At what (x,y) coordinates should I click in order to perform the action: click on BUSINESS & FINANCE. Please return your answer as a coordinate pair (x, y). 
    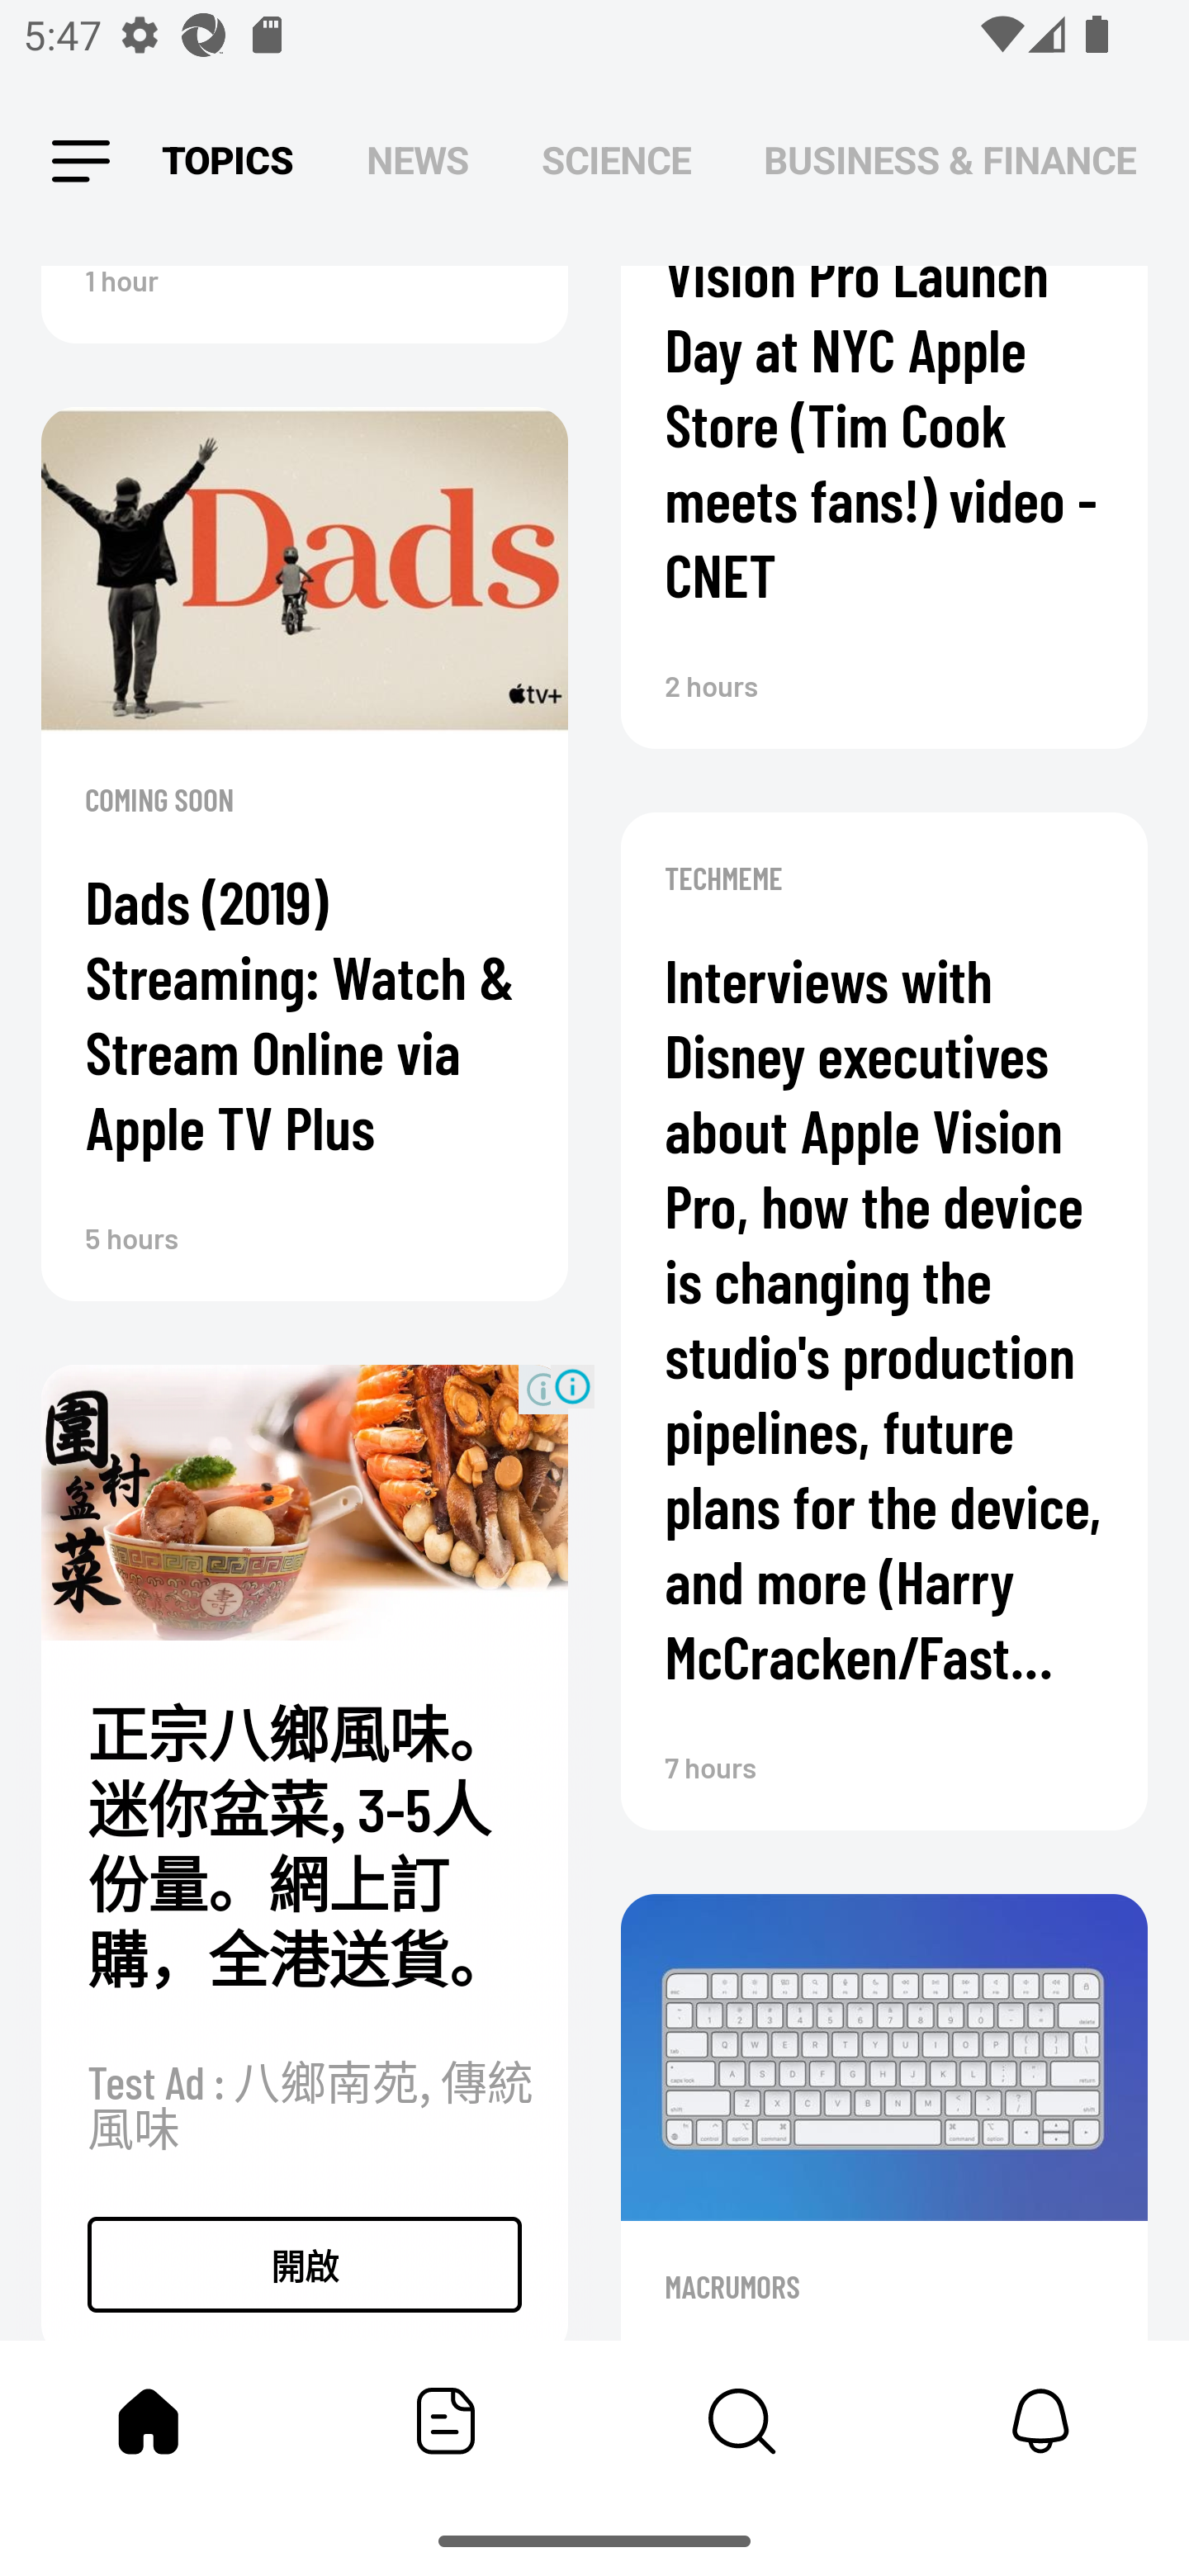
    Looking at the image, I should click on (950, 160).